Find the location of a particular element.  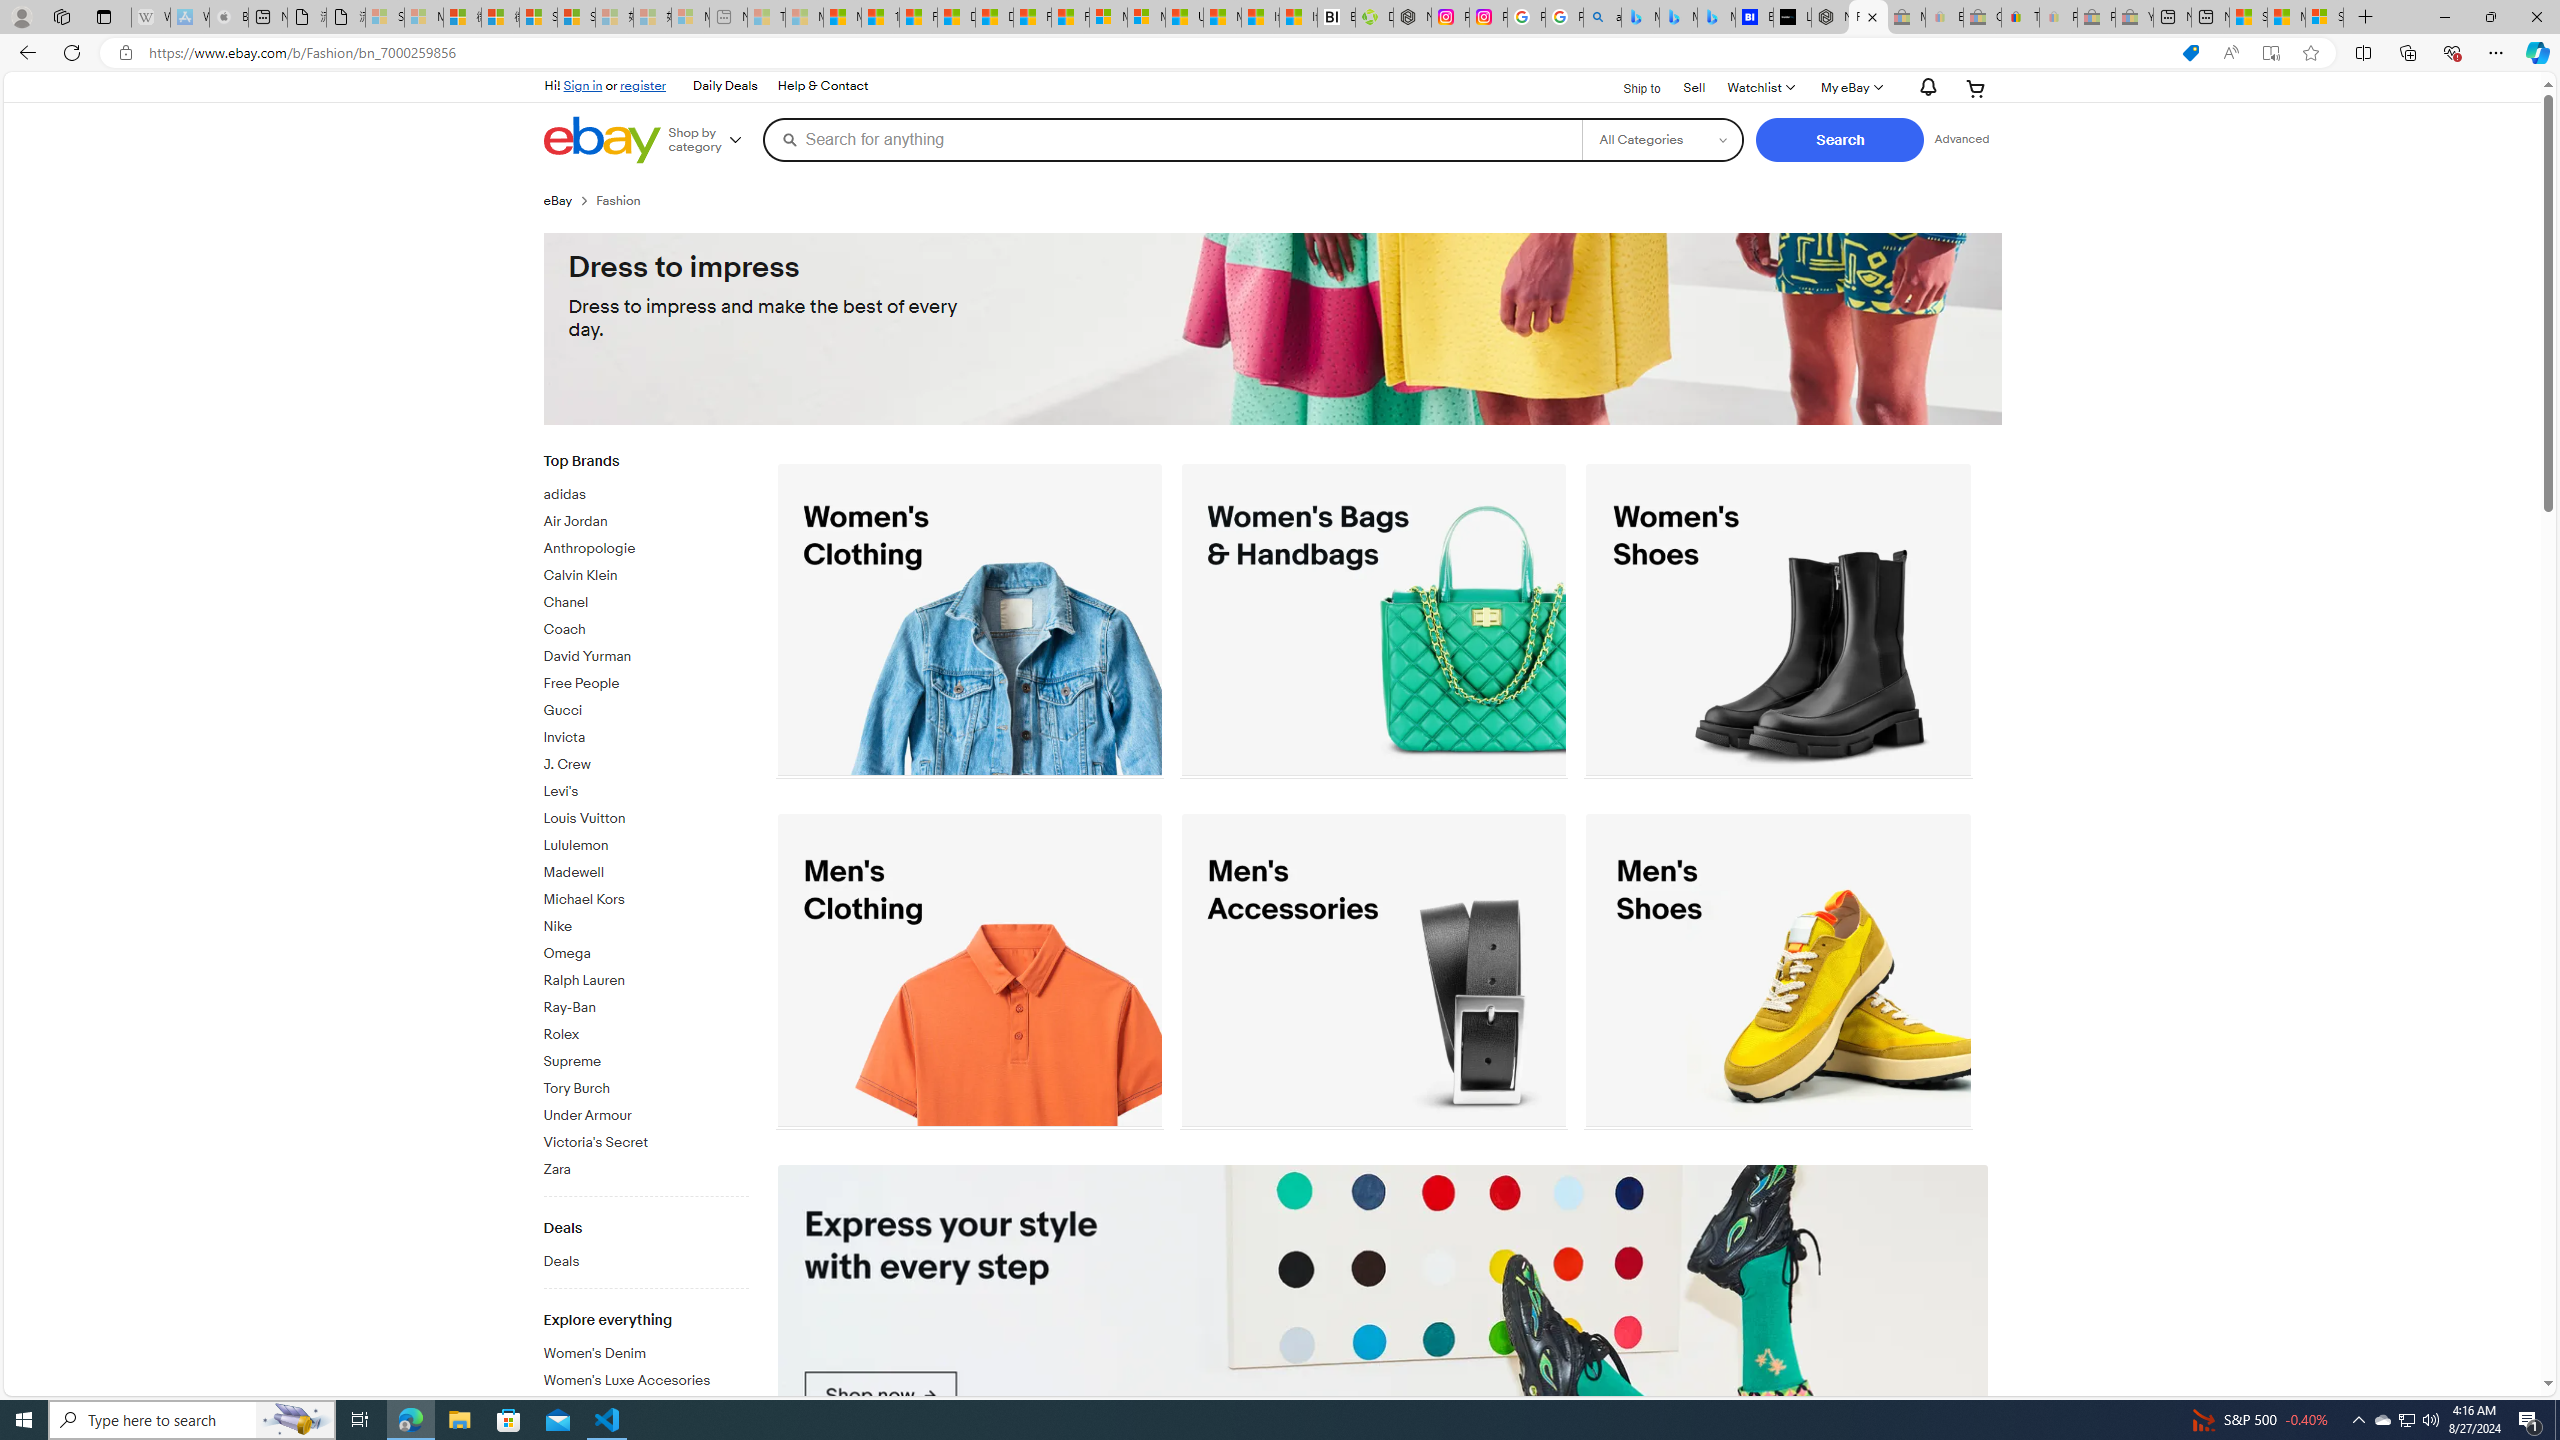

Watchlist is located at coordinates (1760, 88).